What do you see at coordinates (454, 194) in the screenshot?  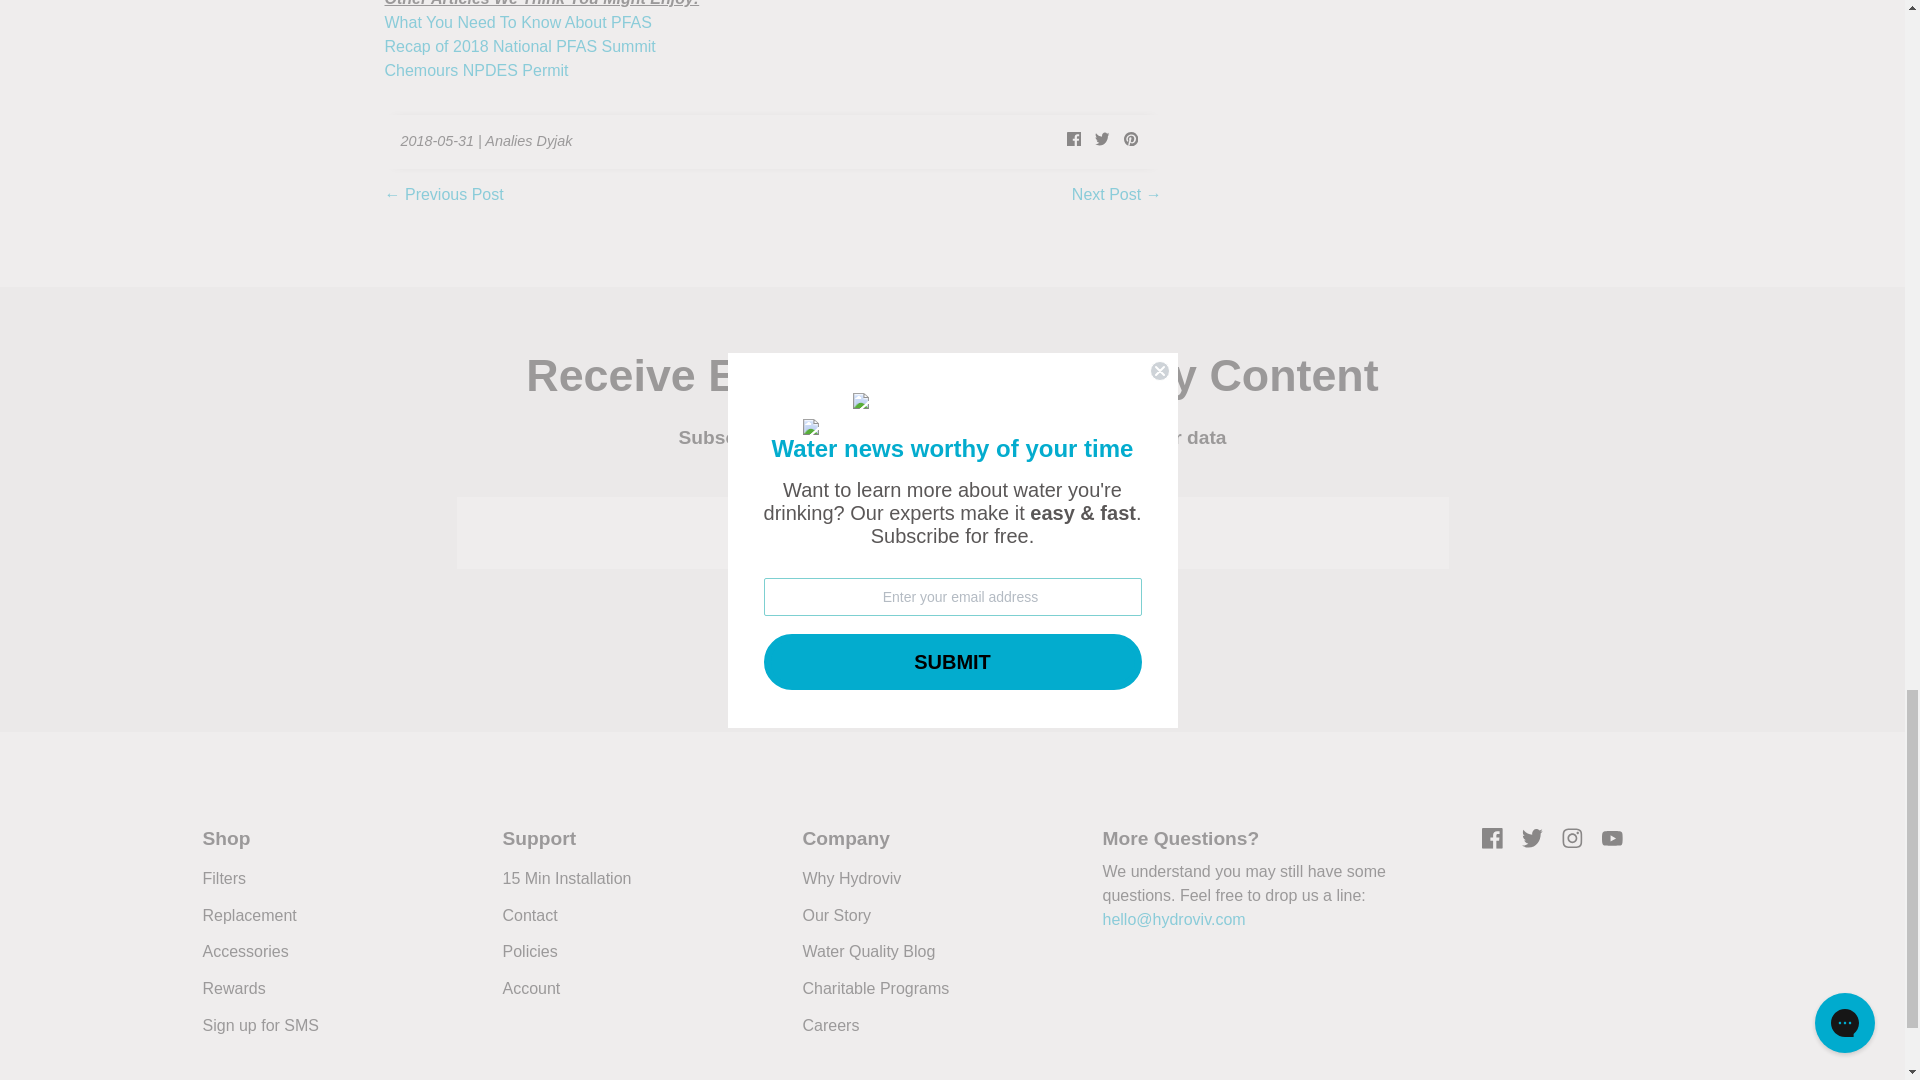 I see `Previous Post` at bounding box center [454, 194].